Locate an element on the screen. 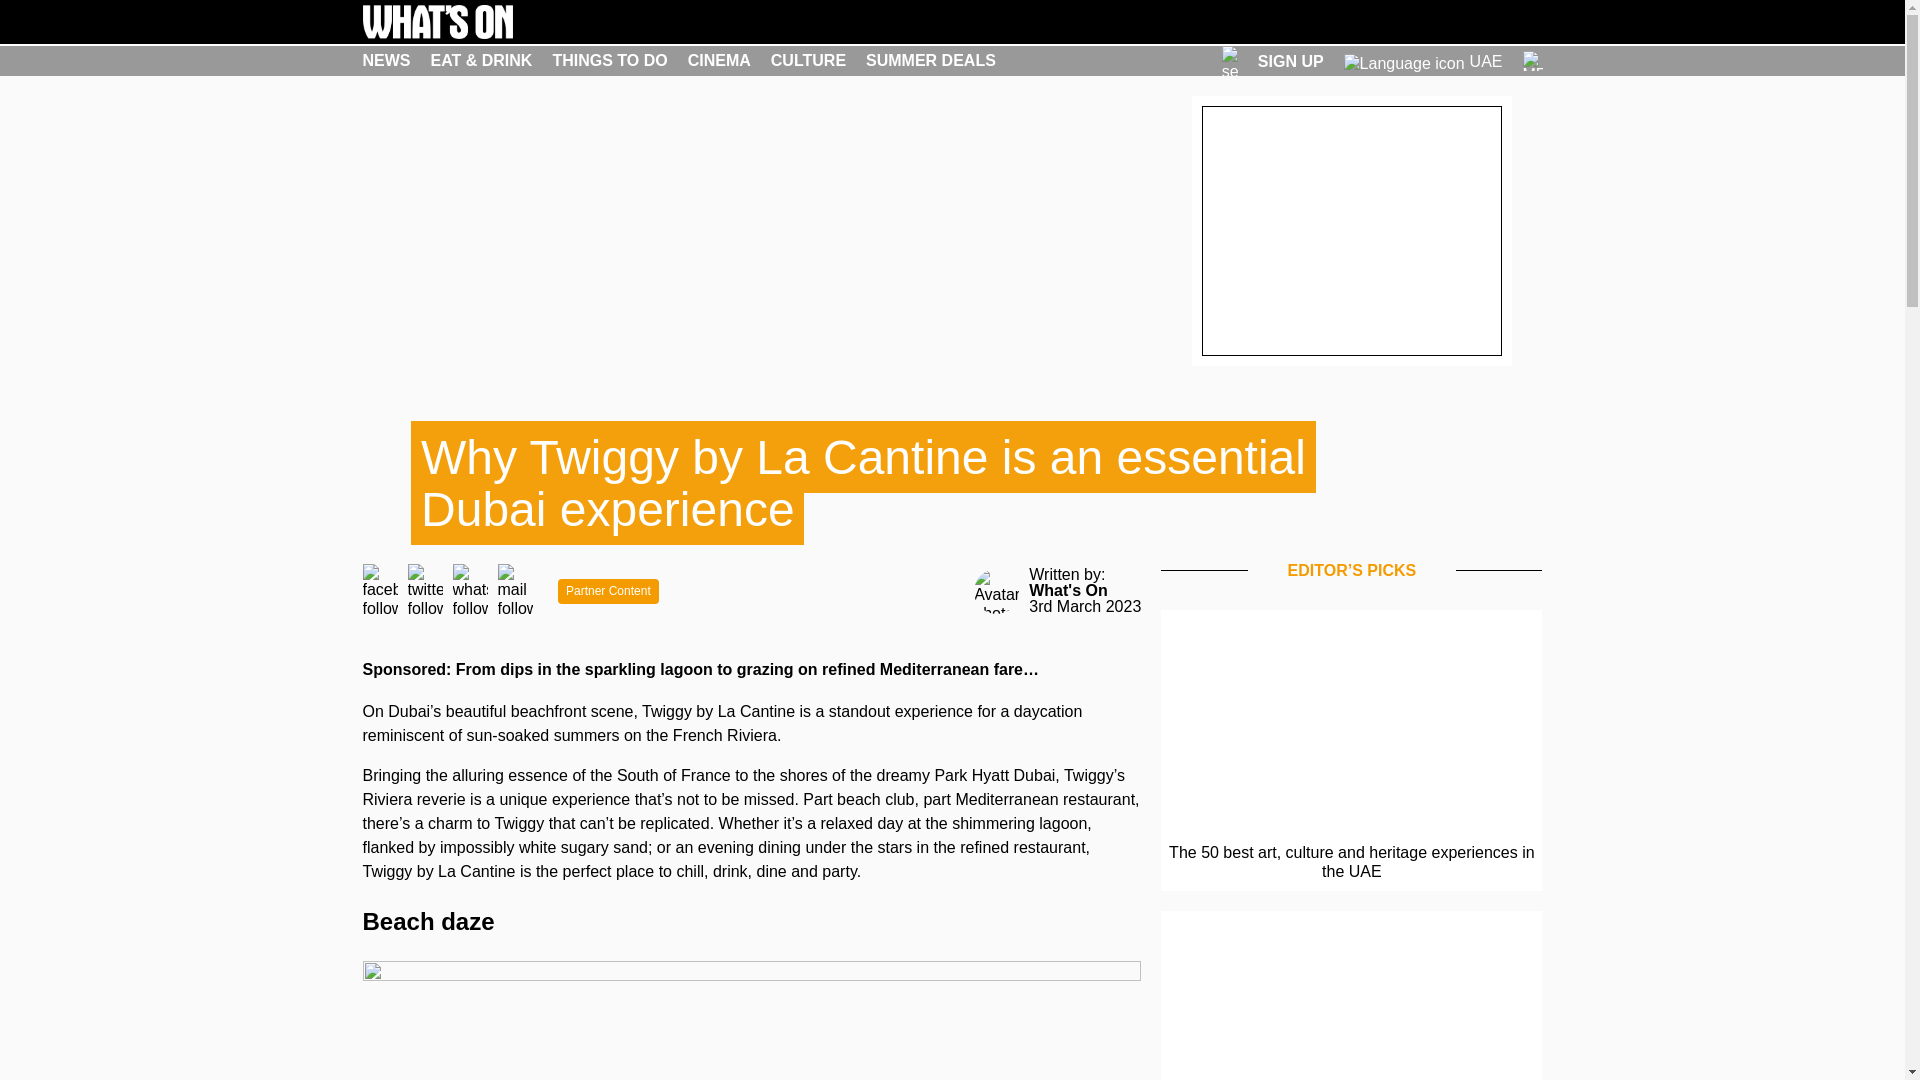 The image size is (1920, 1080). THINGS TO DO is located at coordinates (609, 60).